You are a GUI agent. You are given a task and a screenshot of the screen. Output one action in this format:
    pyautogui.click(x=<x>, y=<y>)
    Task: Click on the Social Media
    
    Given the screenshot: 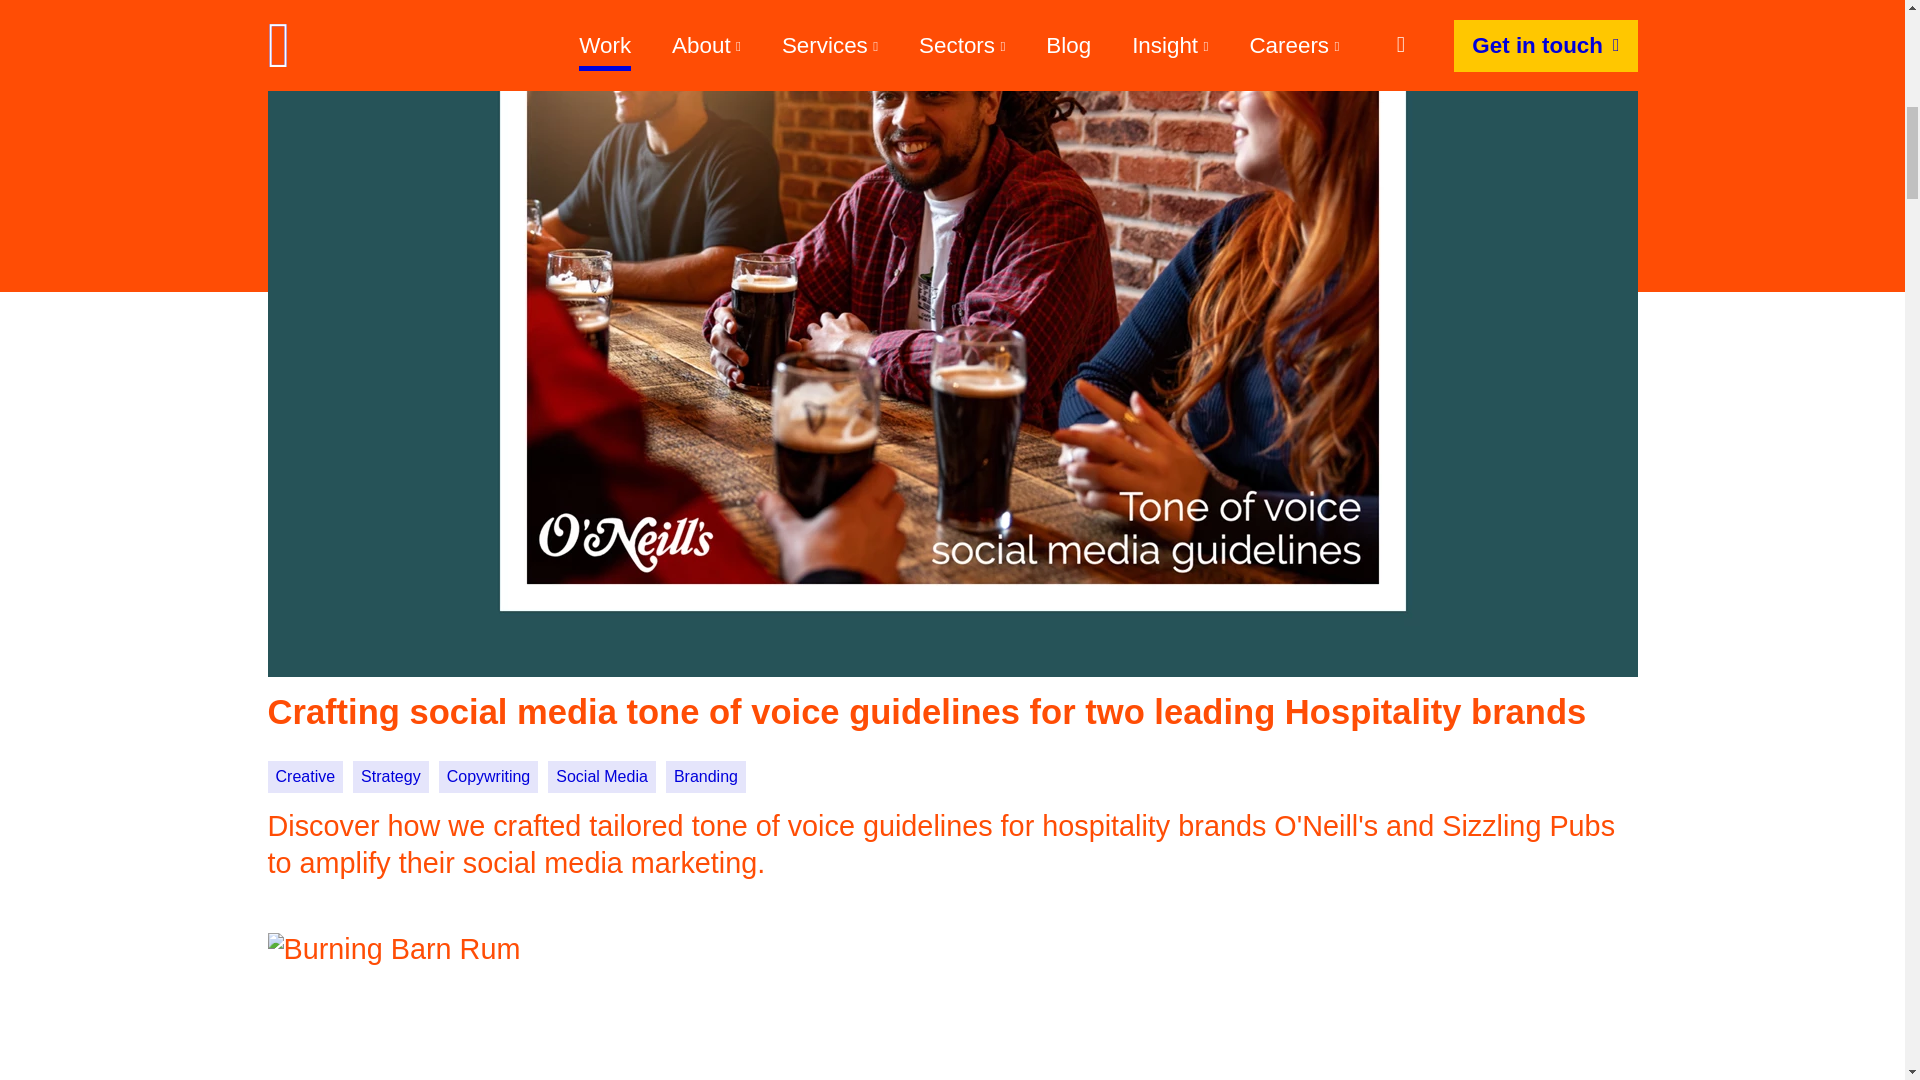 What is the action you would take?
    pyautogui.click(x=602, y=776)
    